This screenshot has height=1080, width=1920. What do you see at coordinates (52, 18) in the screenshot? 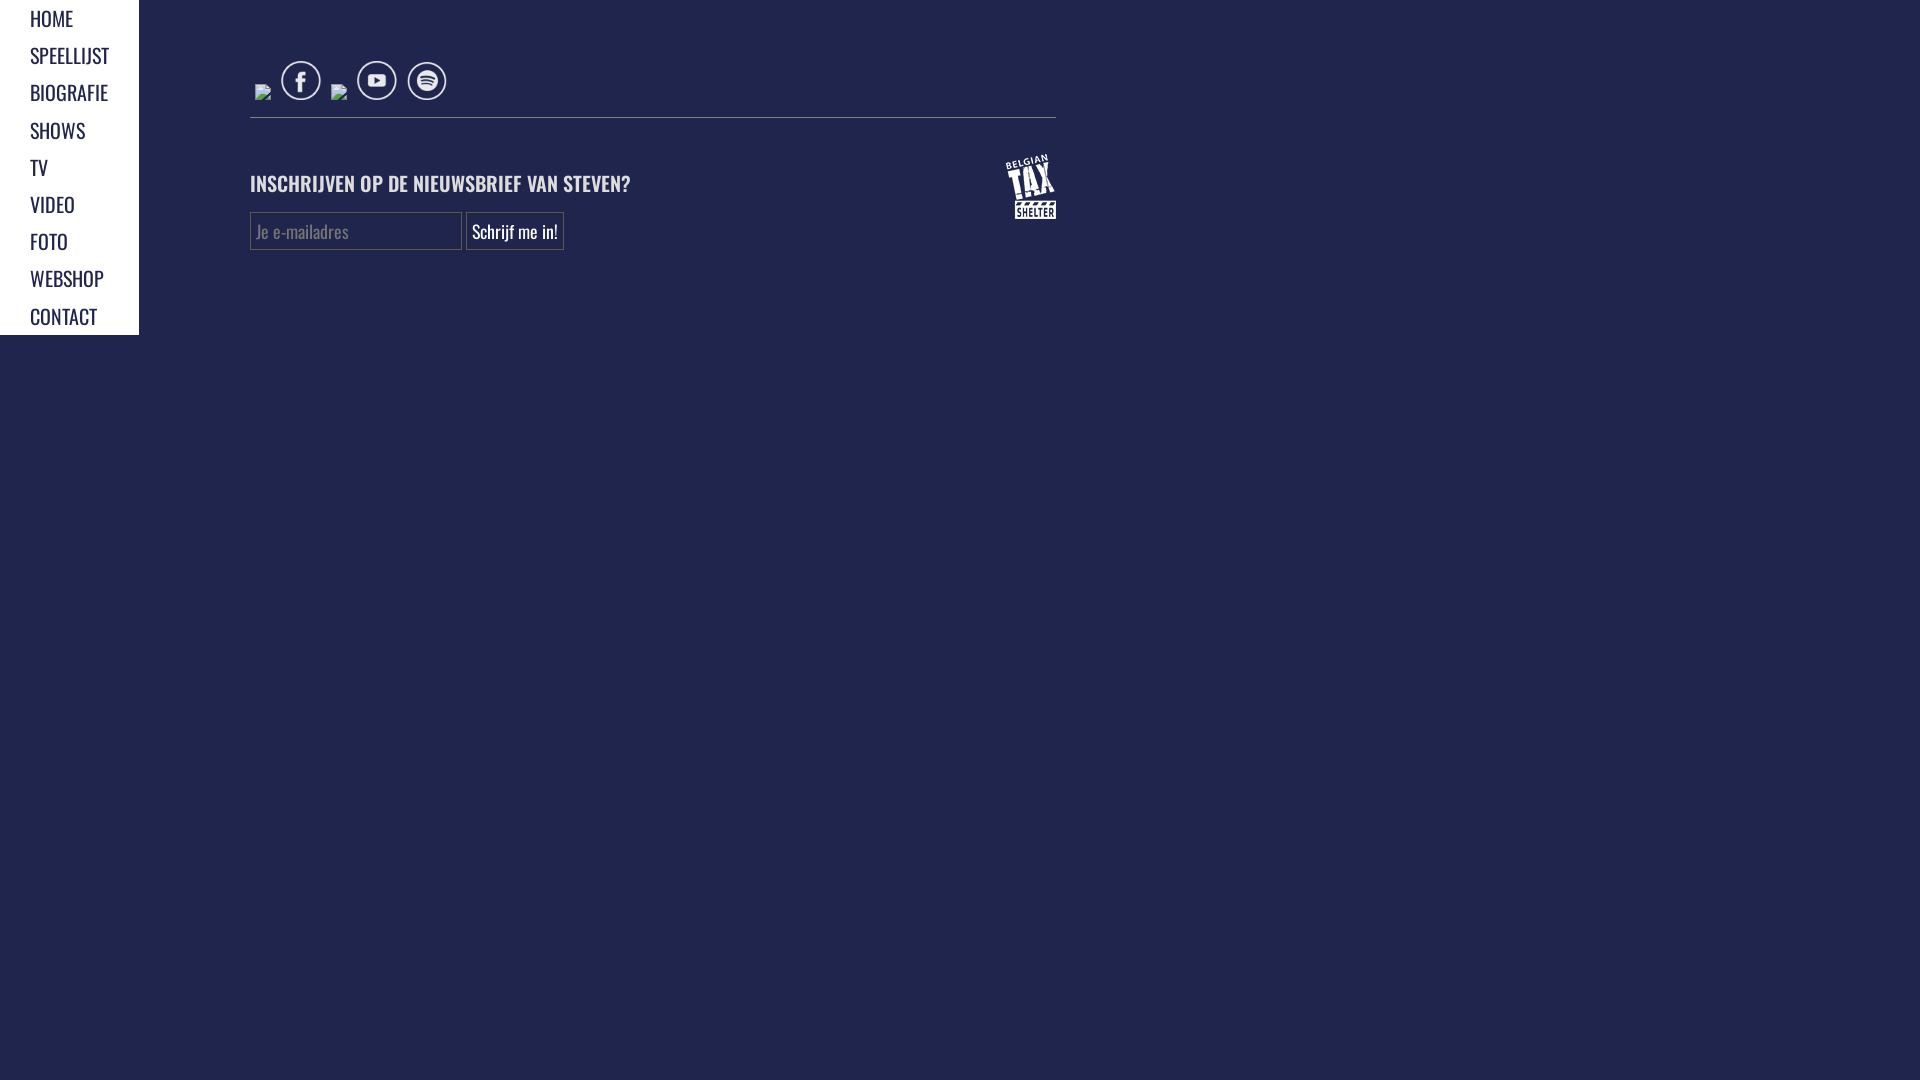
I see `HOME` at bounding box center [52, 18].